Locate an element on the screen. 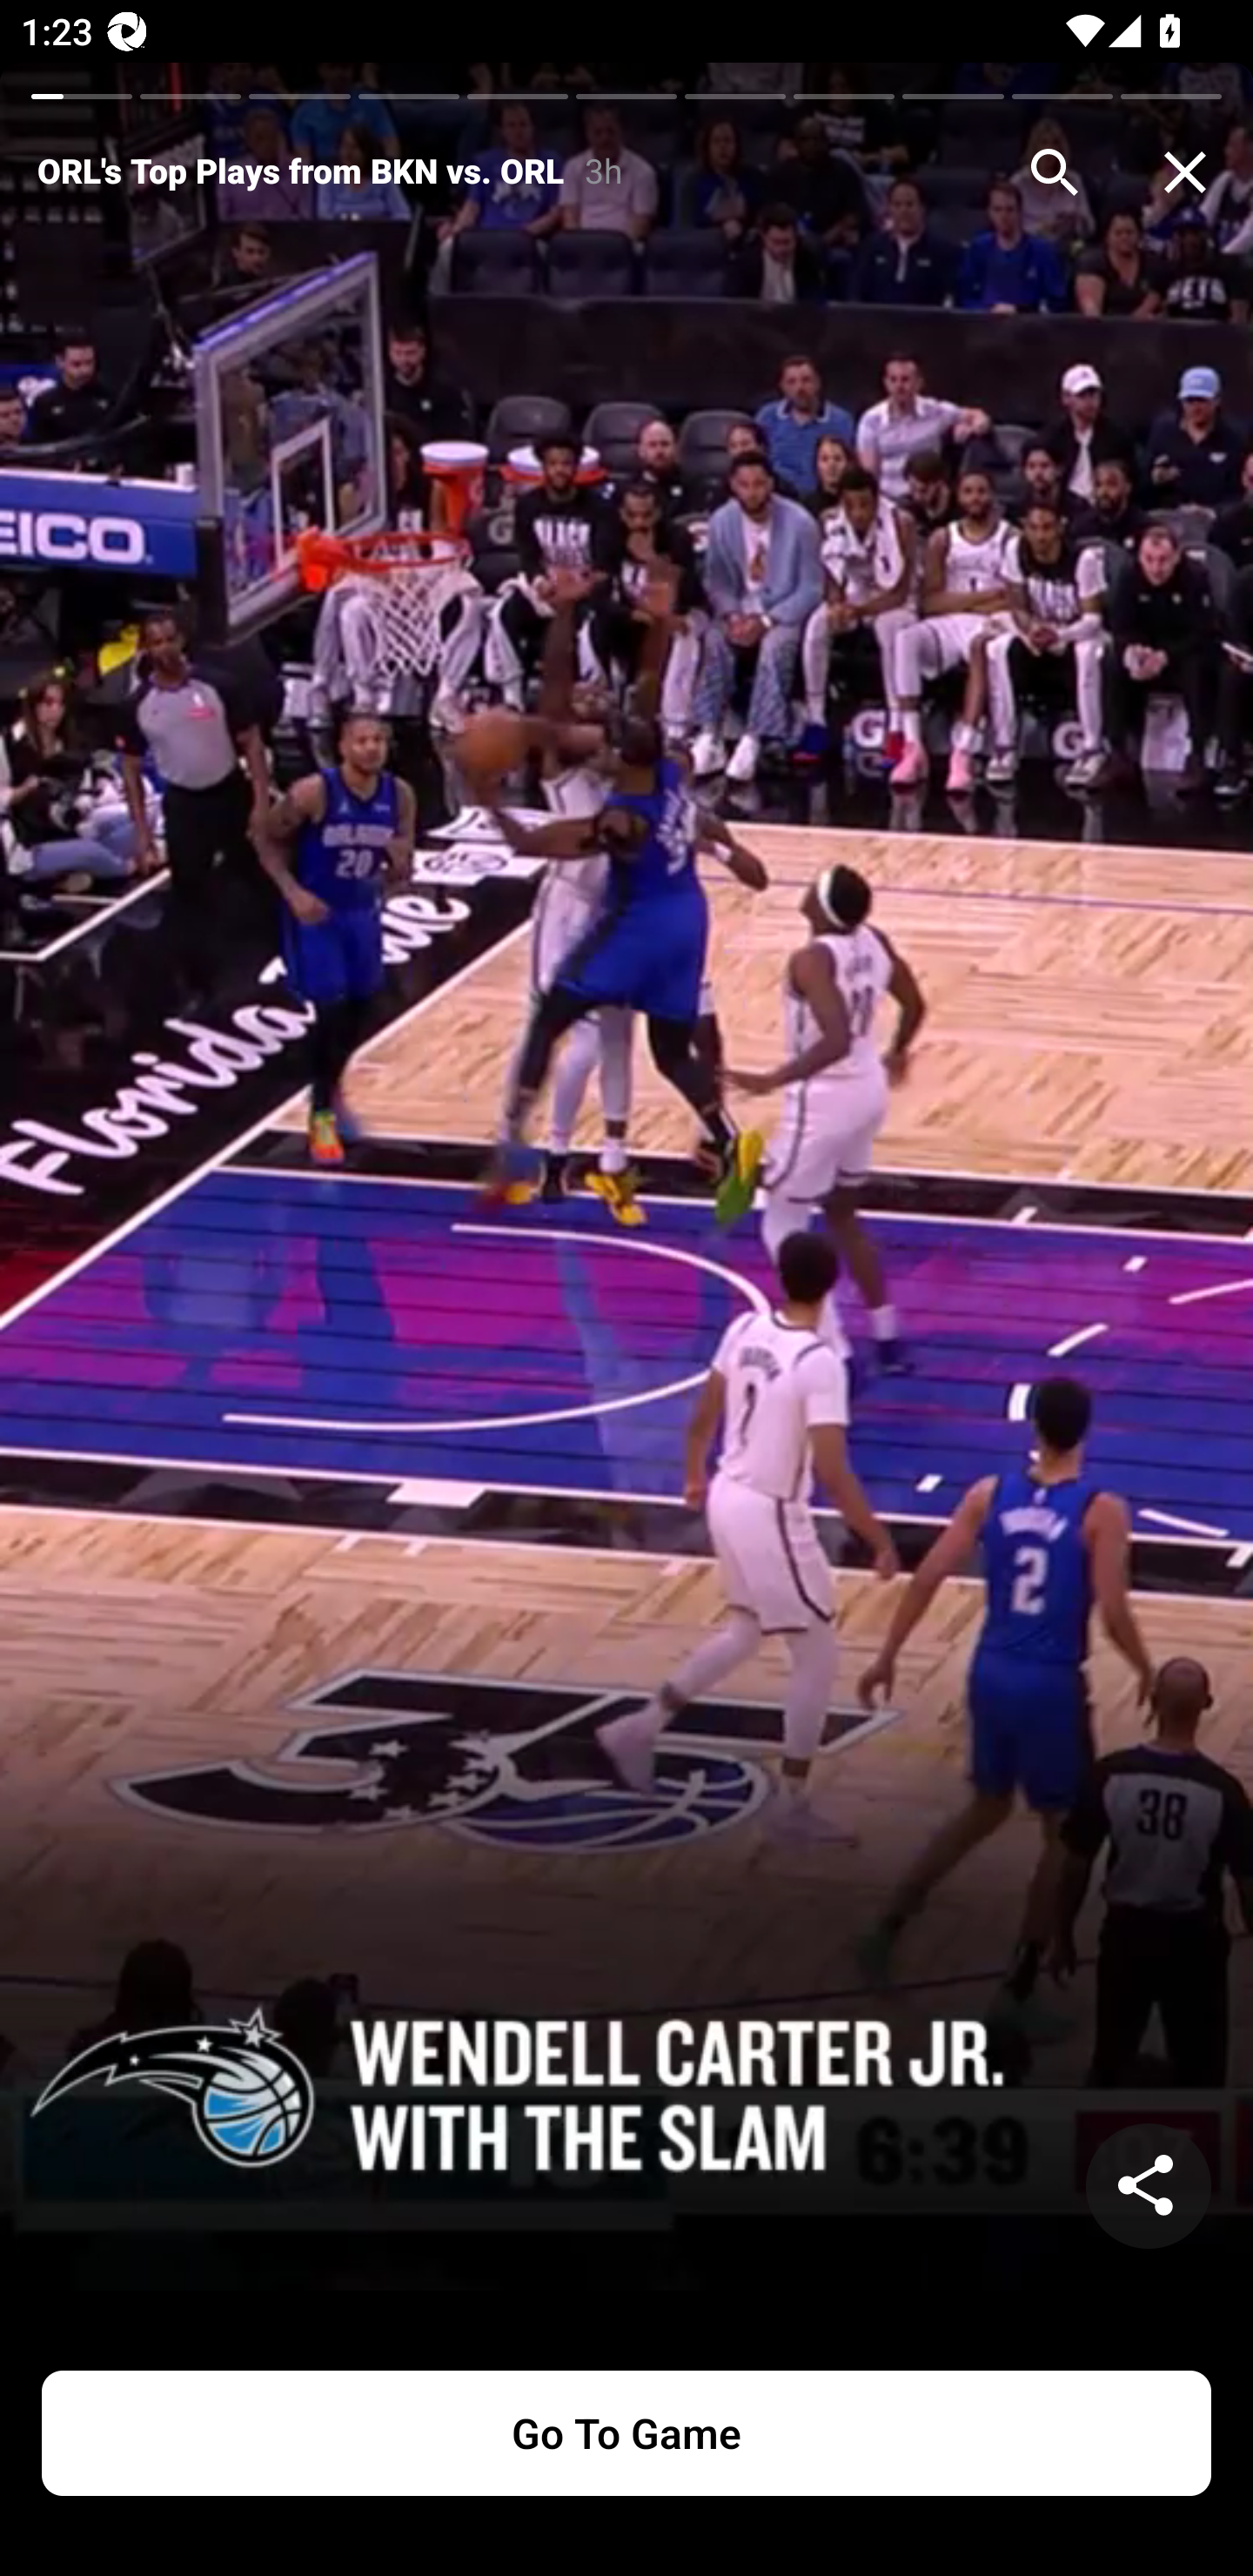 This screenshot has width=1253, height=2576. share is located at coordinates (1149, 2186).